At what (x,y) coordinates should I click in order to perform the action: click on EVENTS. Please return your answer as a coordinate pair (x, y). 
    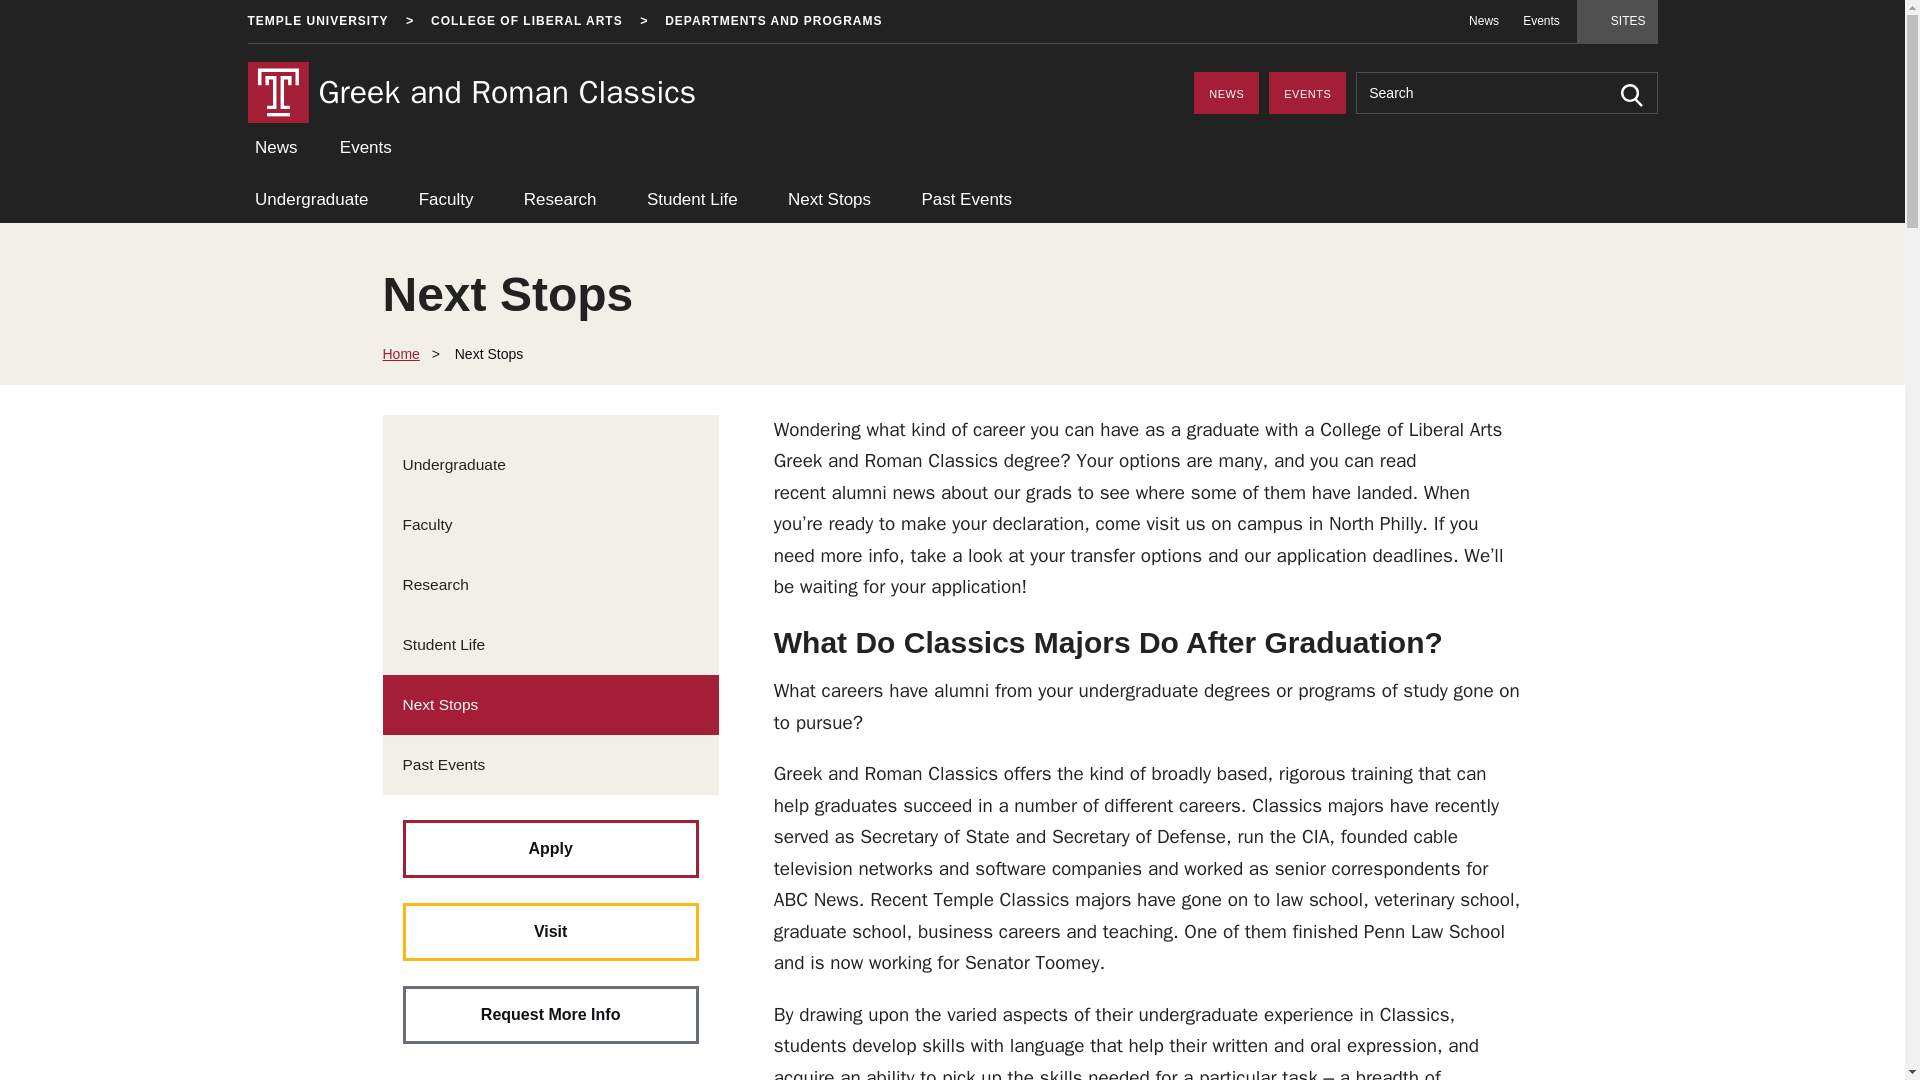
    Looking at the image, I should click on (1307, 93).